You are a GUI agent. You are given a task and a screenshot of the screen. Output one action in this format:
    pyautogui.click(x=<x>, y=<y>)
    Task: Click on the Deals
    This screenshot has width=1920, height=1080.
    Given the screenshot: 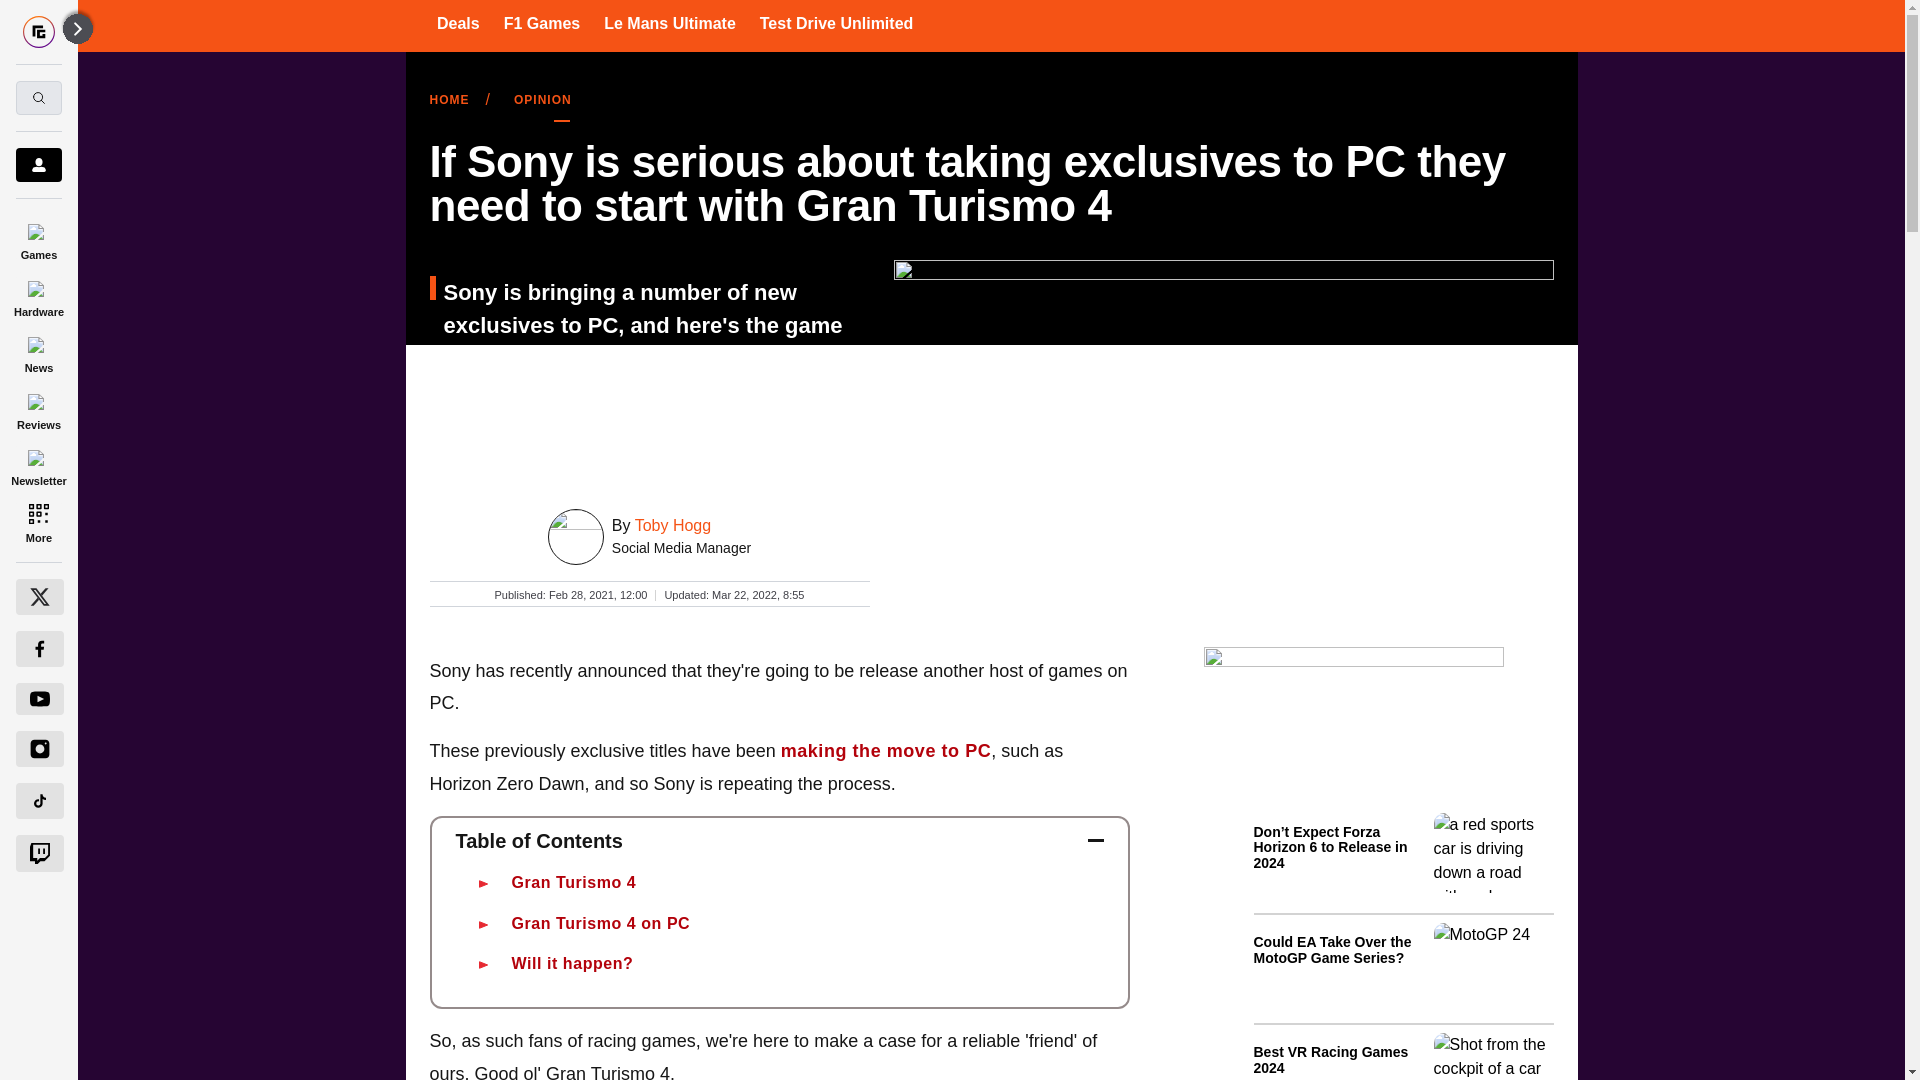 What is the action you would take?
    pyautogui.click(x=458, y=23)
    